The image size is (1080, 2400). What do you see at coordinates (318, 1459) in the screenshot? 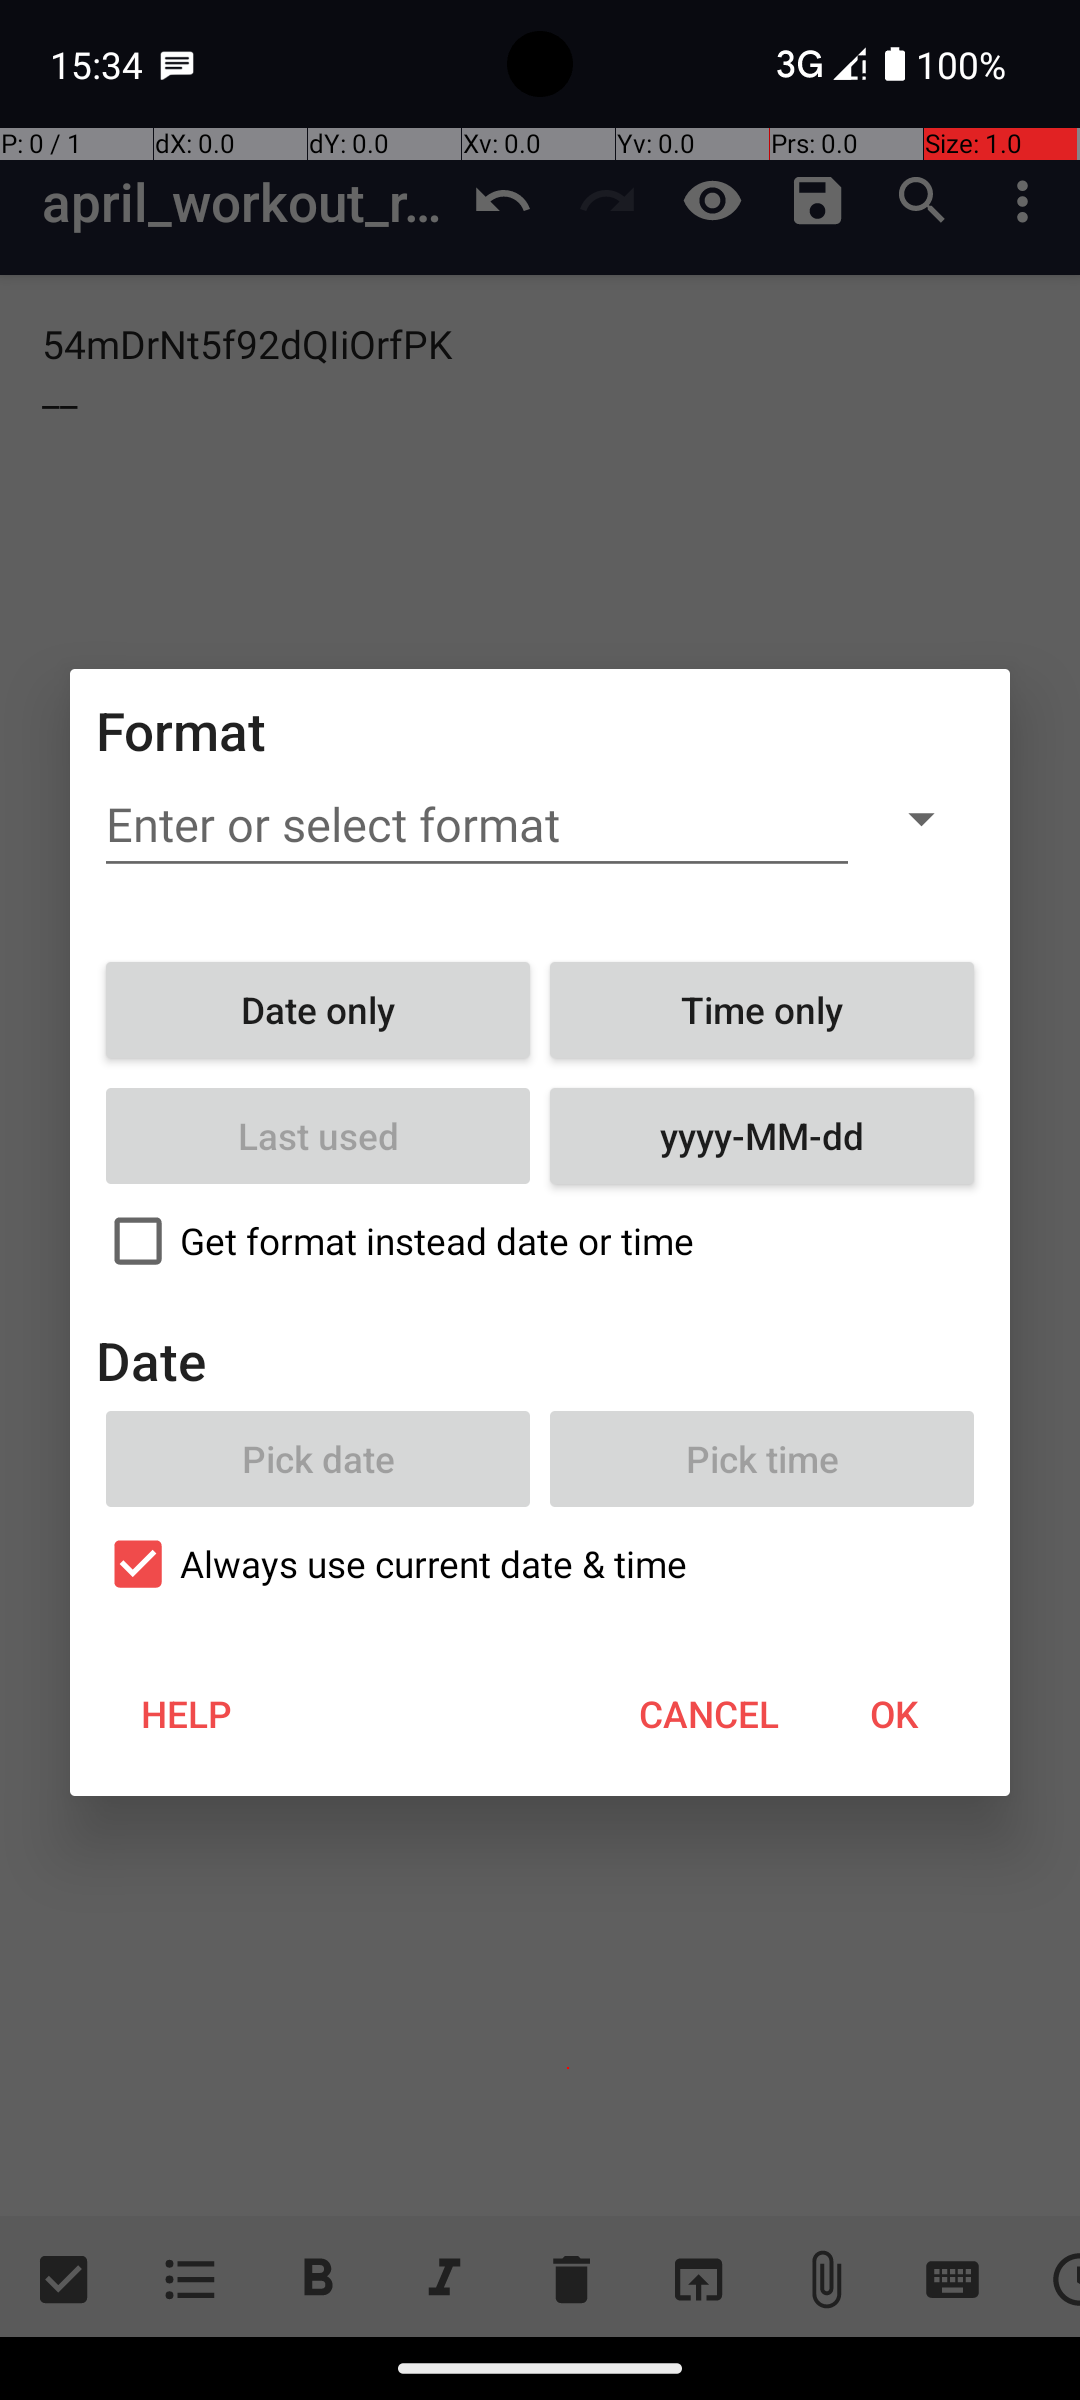
I see `Pick date` at bounding box center [318, 1459].